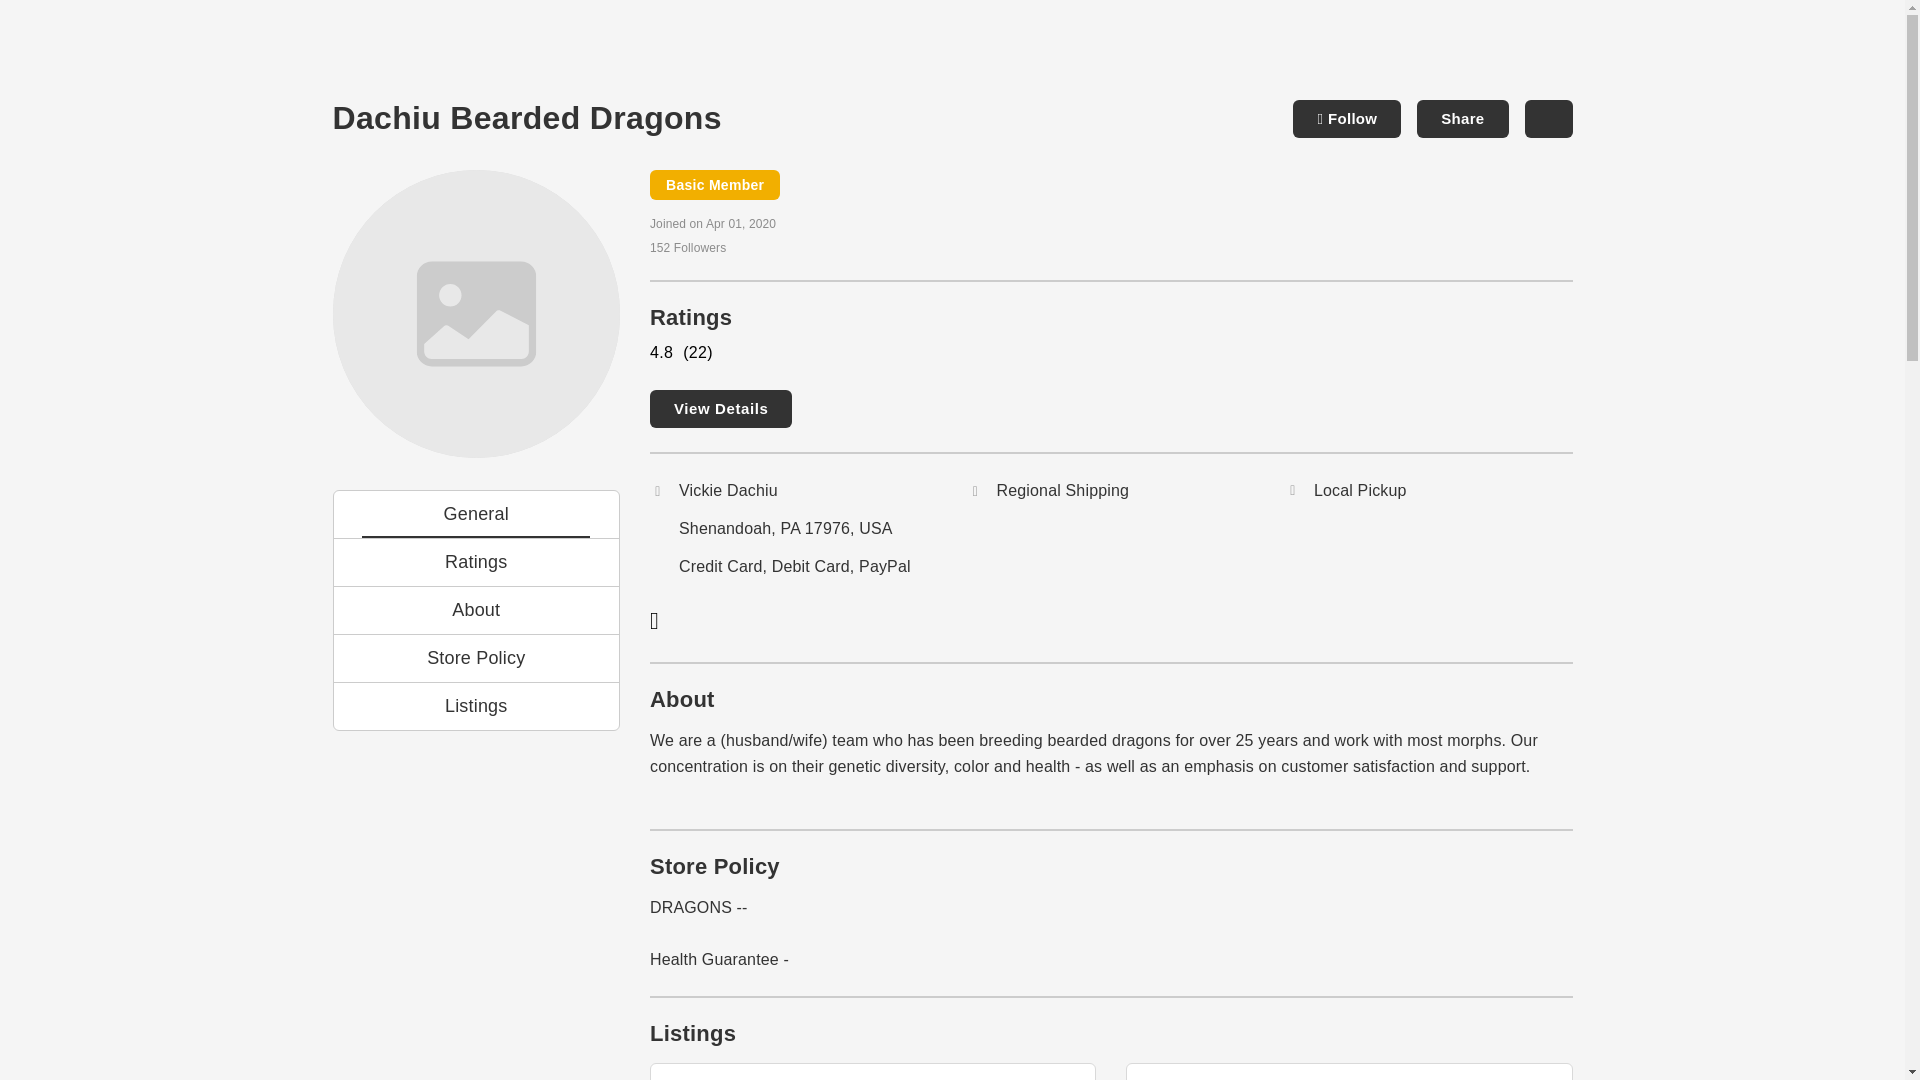  Describe the element at coordinates (1346, 119) in the screenshot. I see `Follow this store` at that location.